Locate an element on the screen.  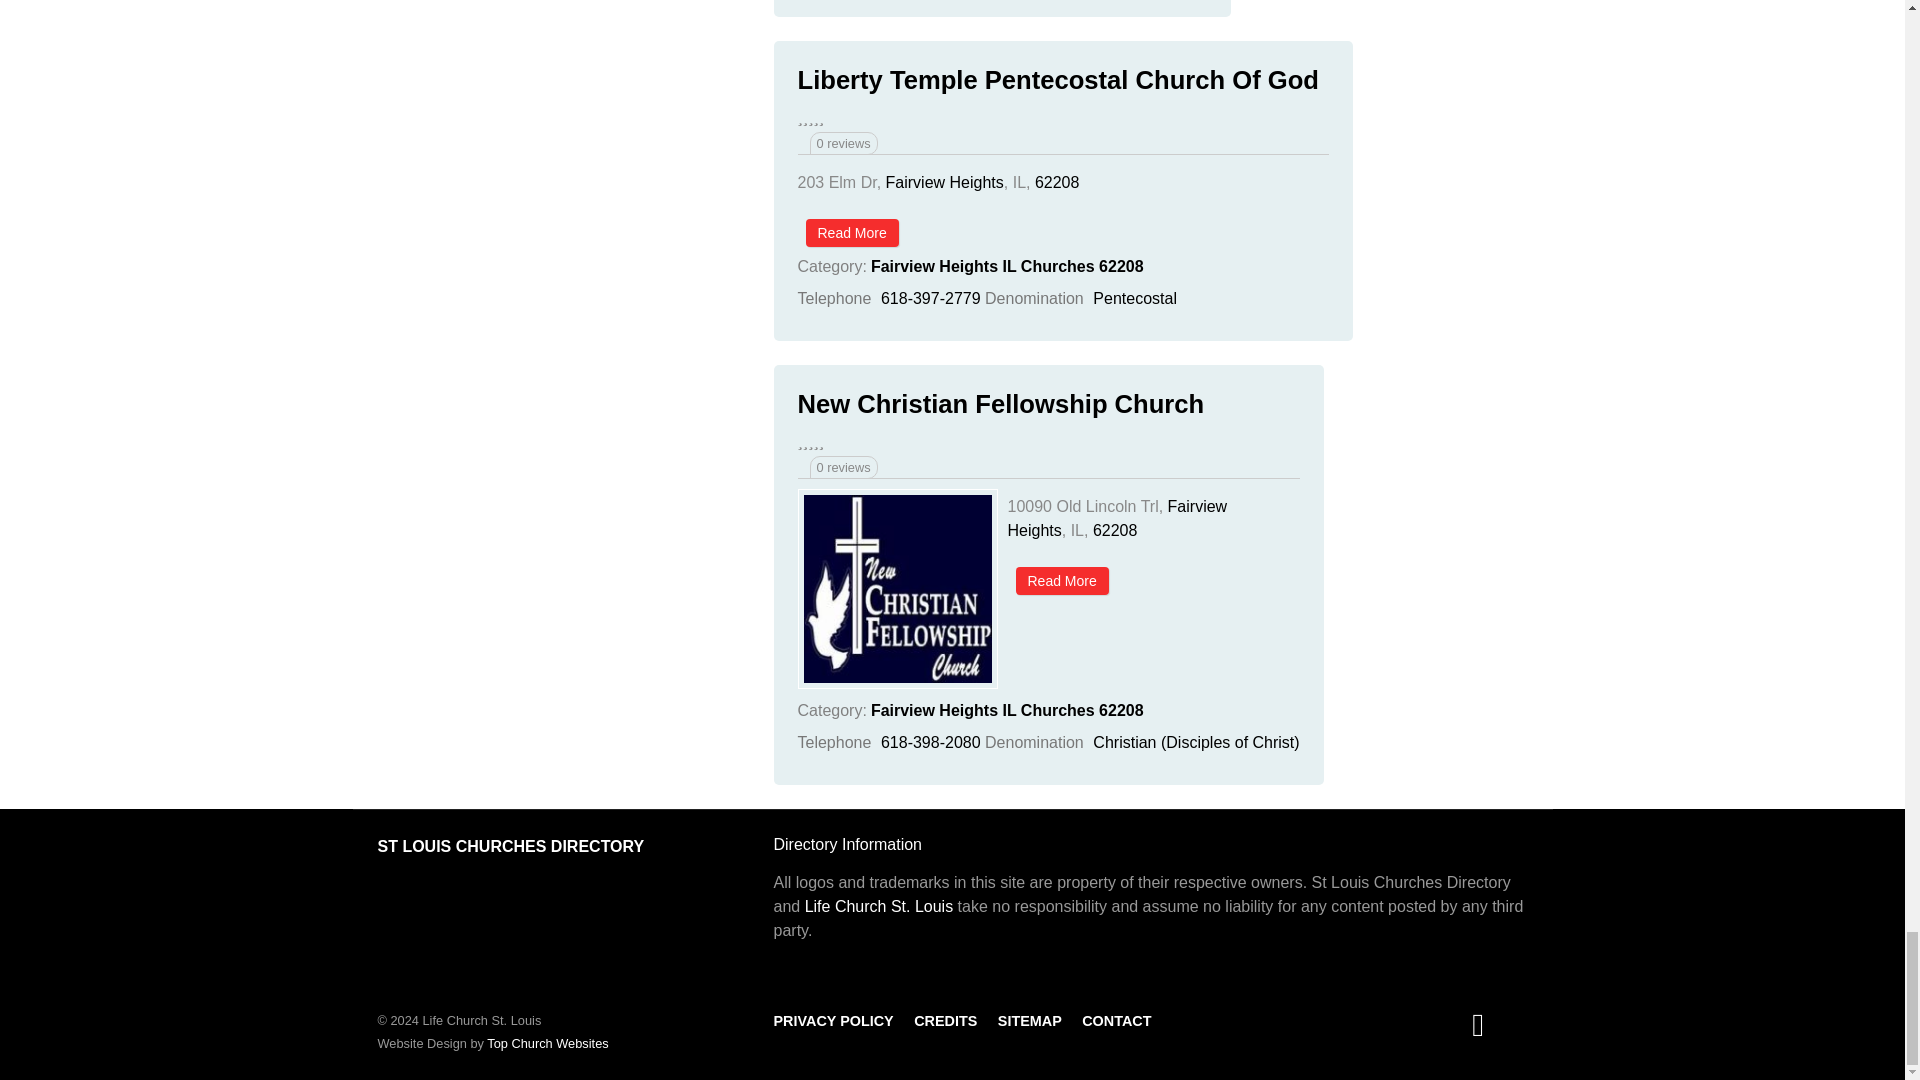
Privacy Policy is located at coordinates (834, 1021).